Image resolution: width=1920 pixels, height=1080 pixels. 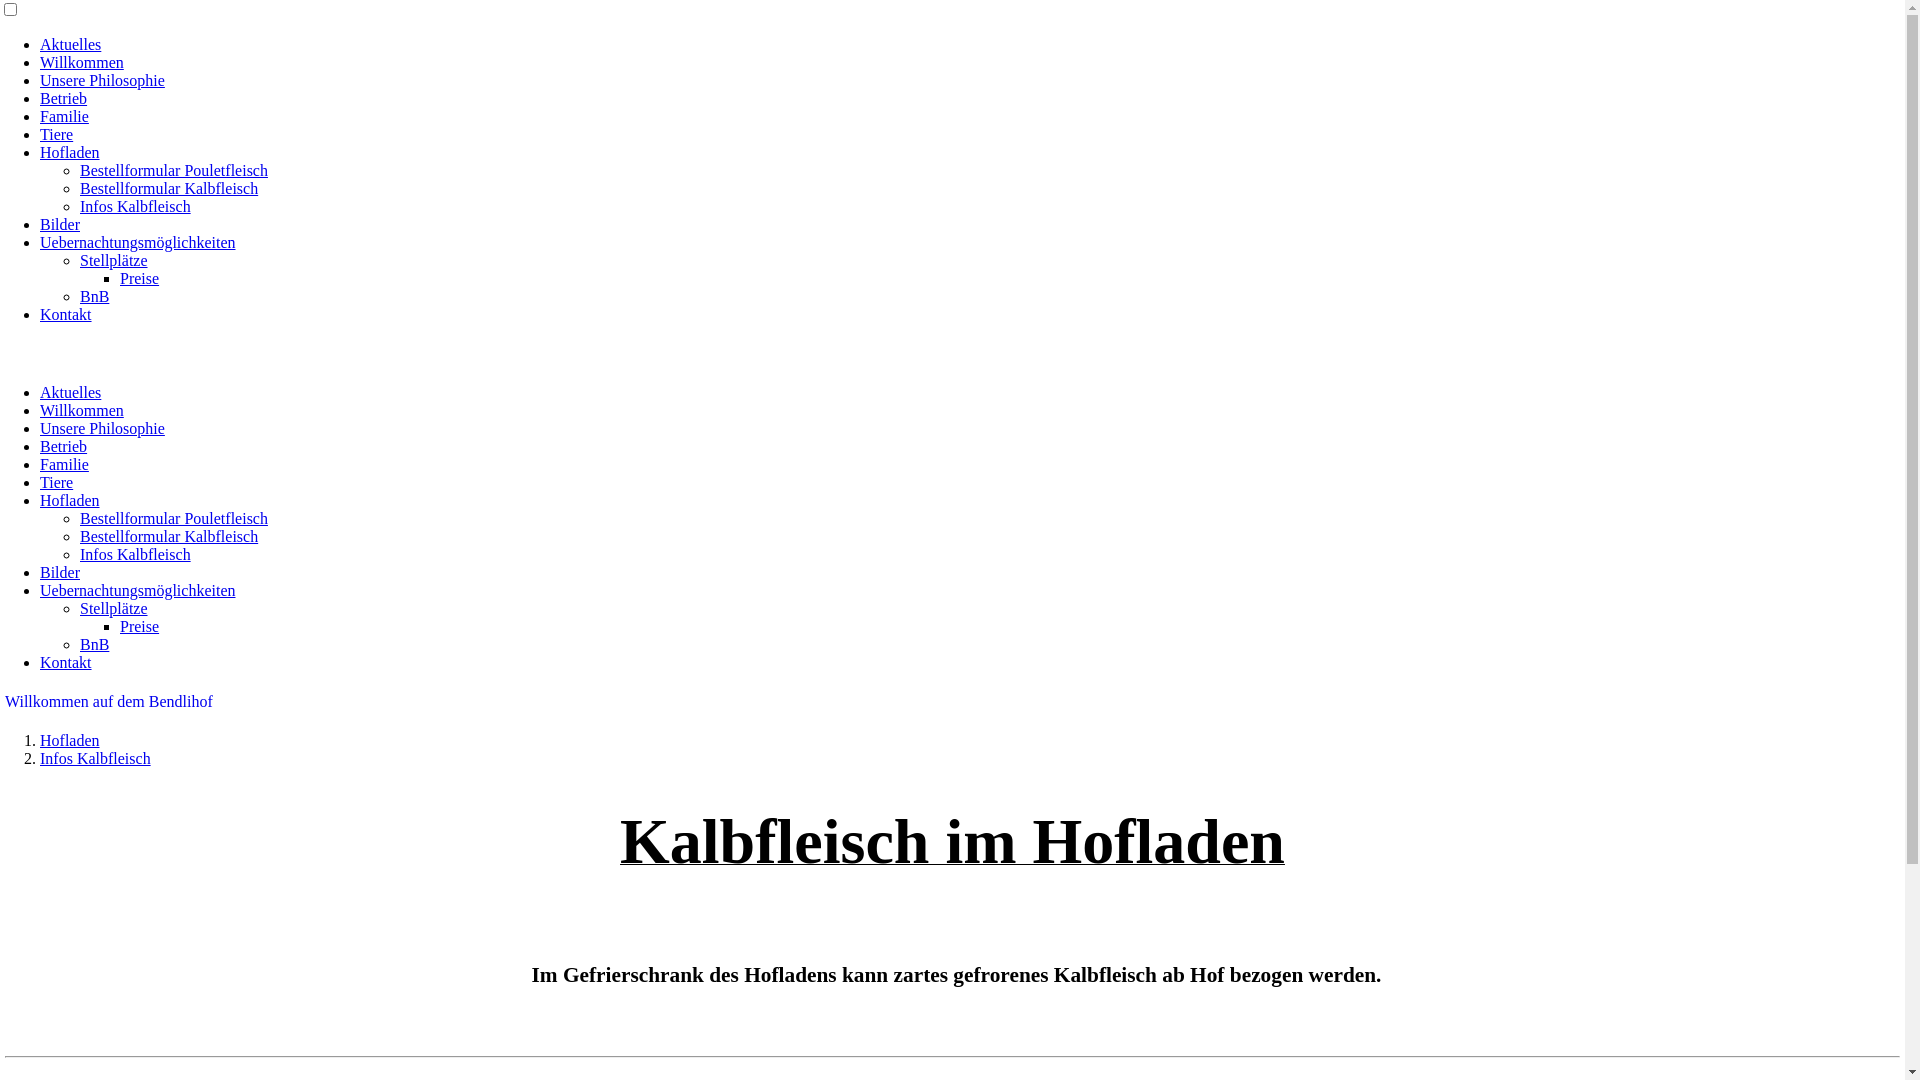 What do you see at coordinates (56, 134) in the screenshot?
I see `Tiere` at bounding box center [56, 134].